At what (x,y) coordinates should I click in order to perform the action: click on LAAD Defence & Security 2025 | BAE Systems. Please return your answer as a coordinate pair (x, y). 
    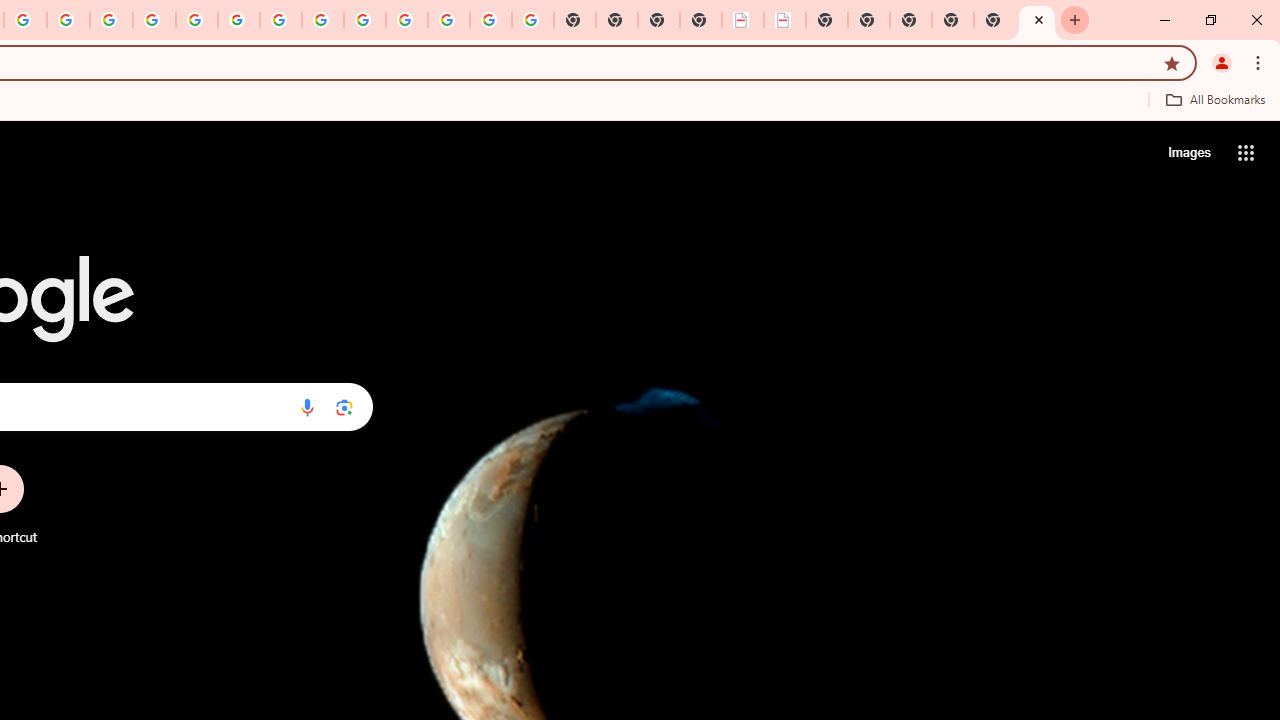
    Looking at the image, I should click on (742, 20).